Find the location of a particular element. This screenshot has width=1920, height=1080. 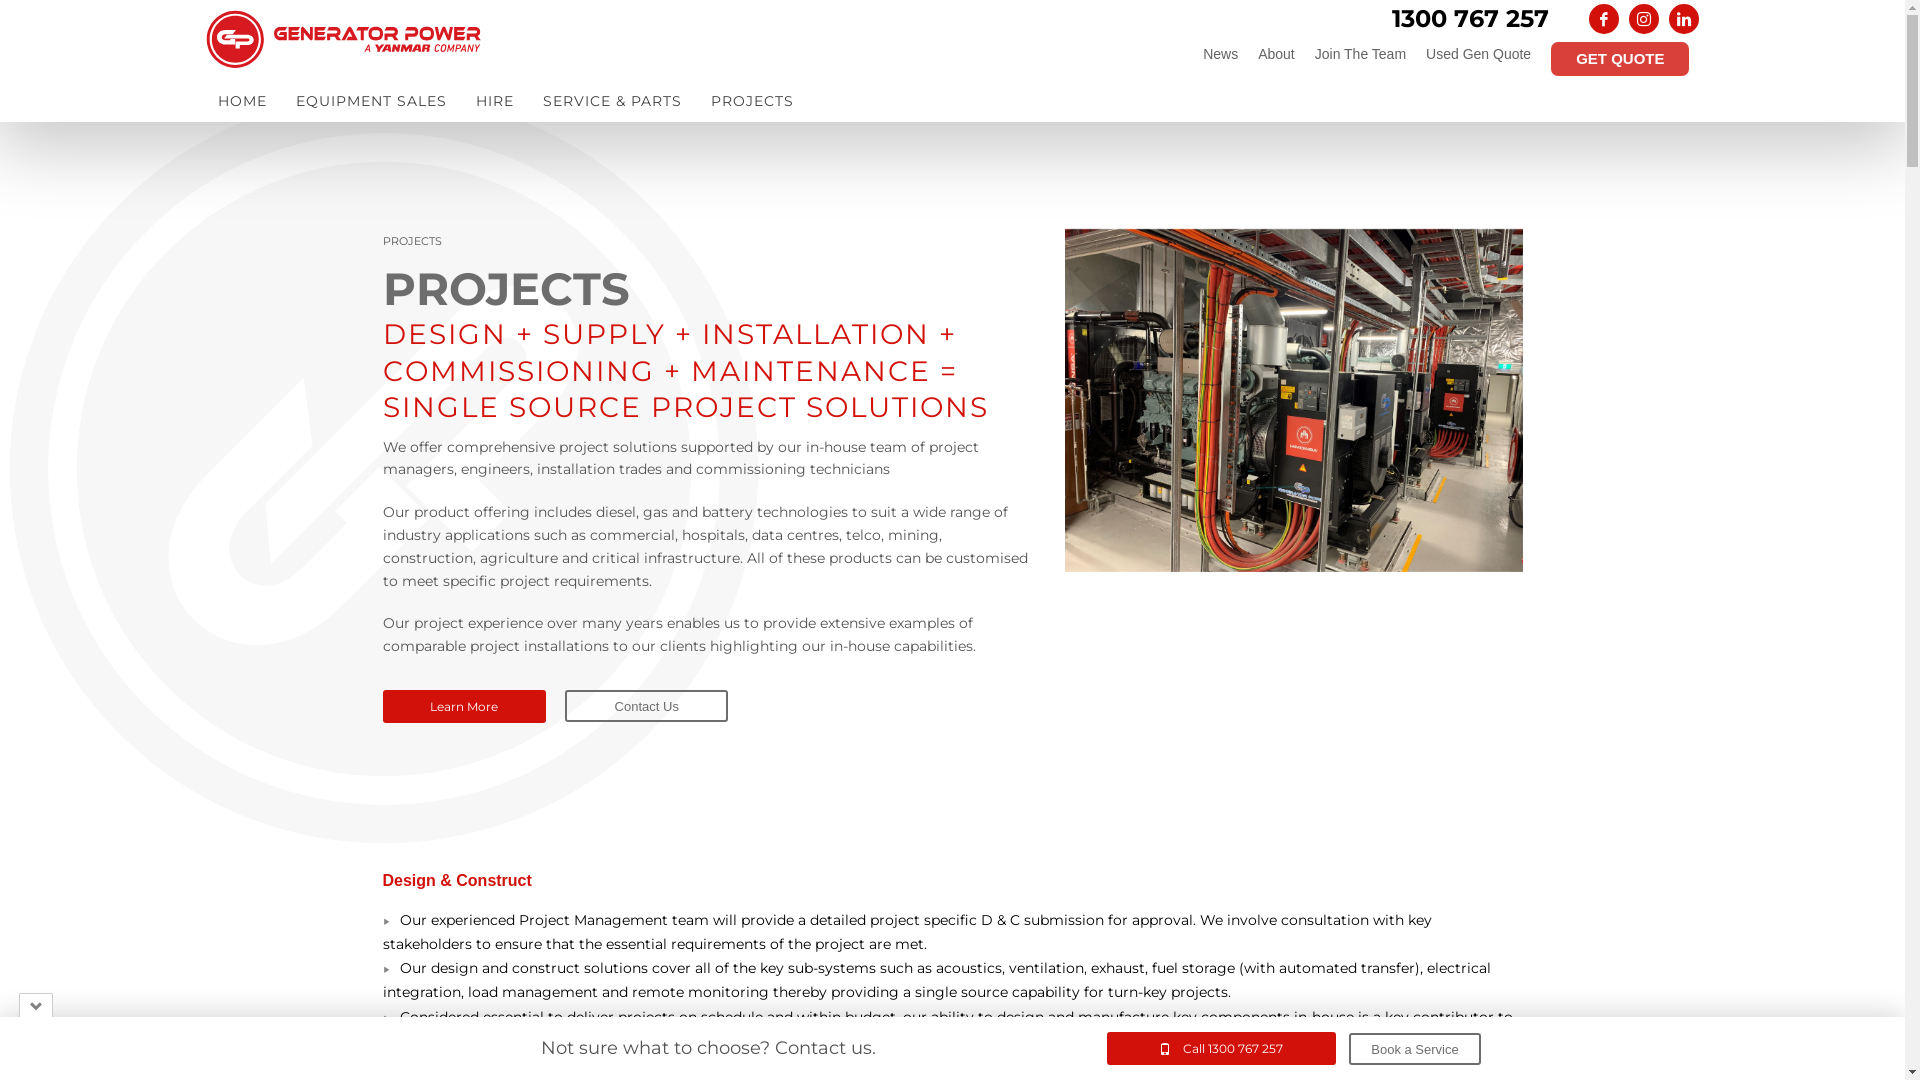

About is located at coordinates (1276, 54).